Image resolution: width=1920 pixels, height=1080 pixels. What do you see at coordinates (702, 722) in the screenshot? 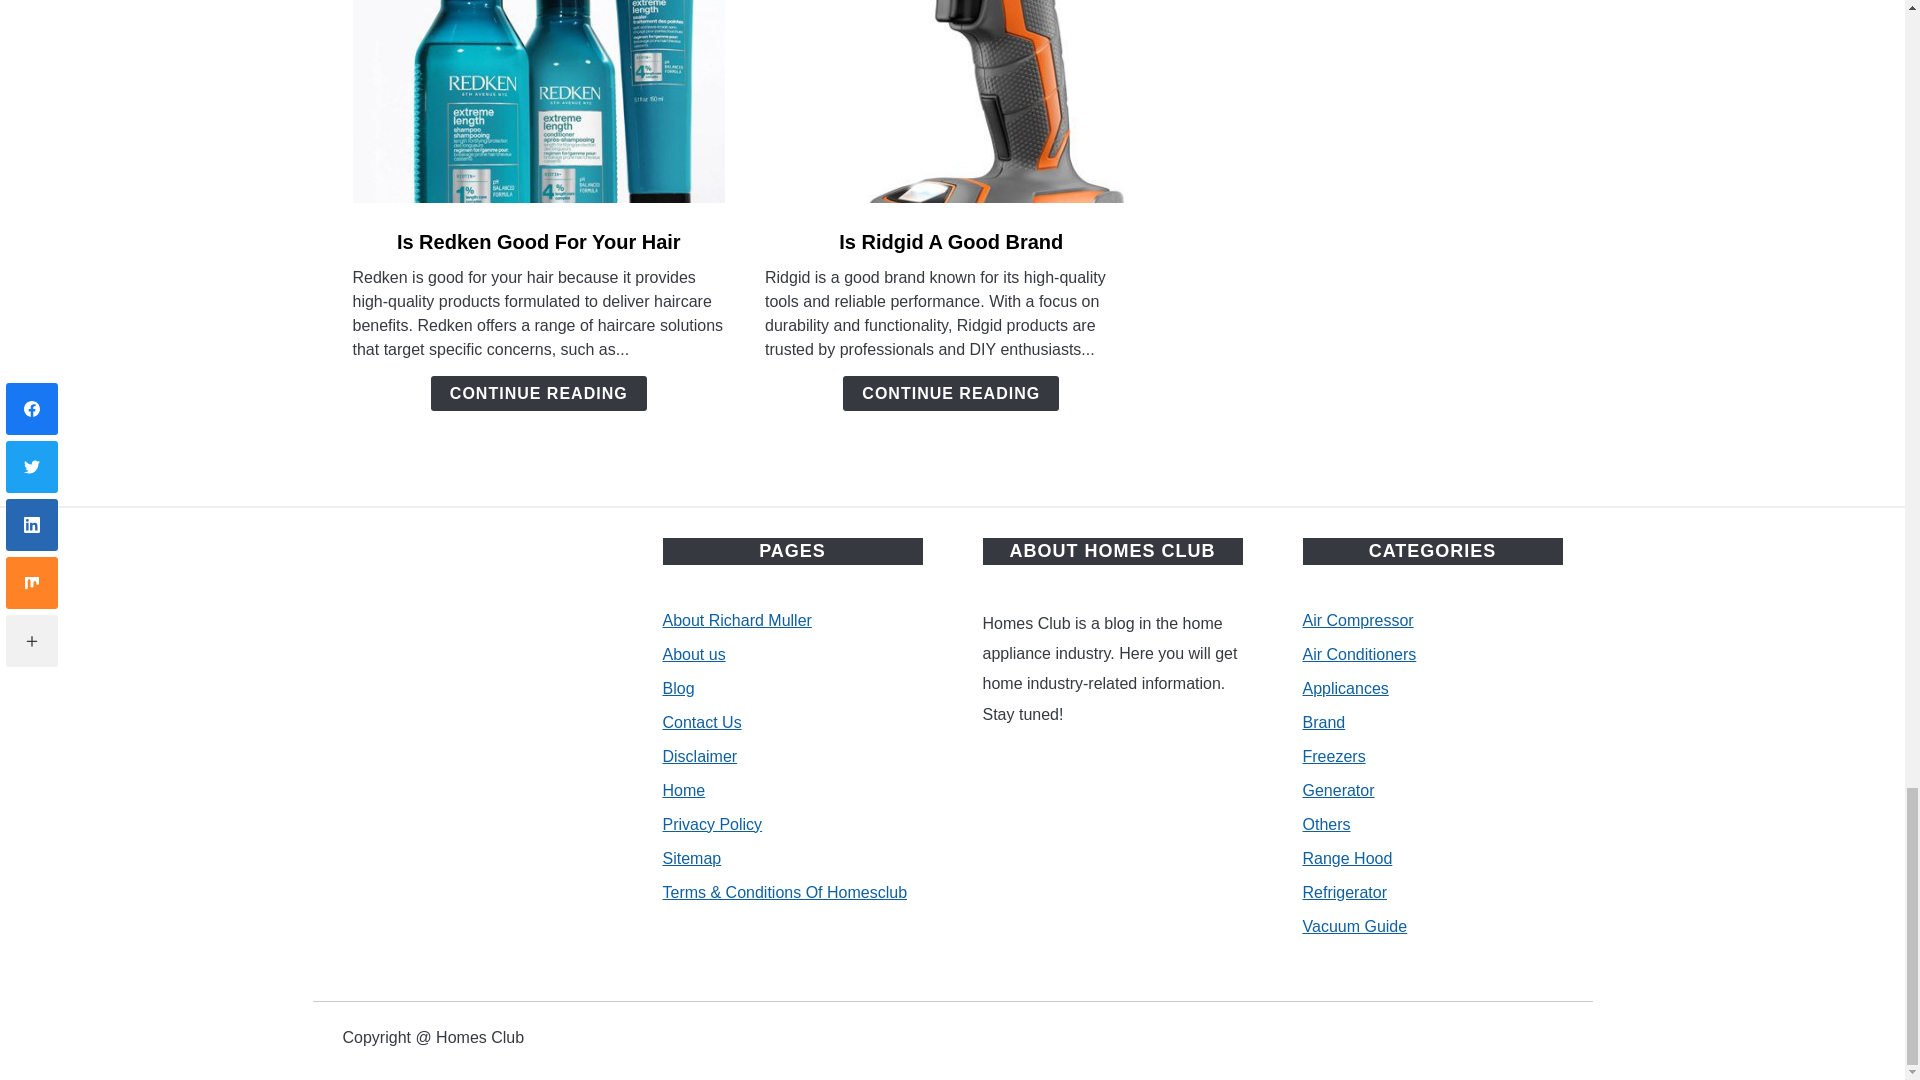
I see `Contact Us` at bounding box center [702, 722].